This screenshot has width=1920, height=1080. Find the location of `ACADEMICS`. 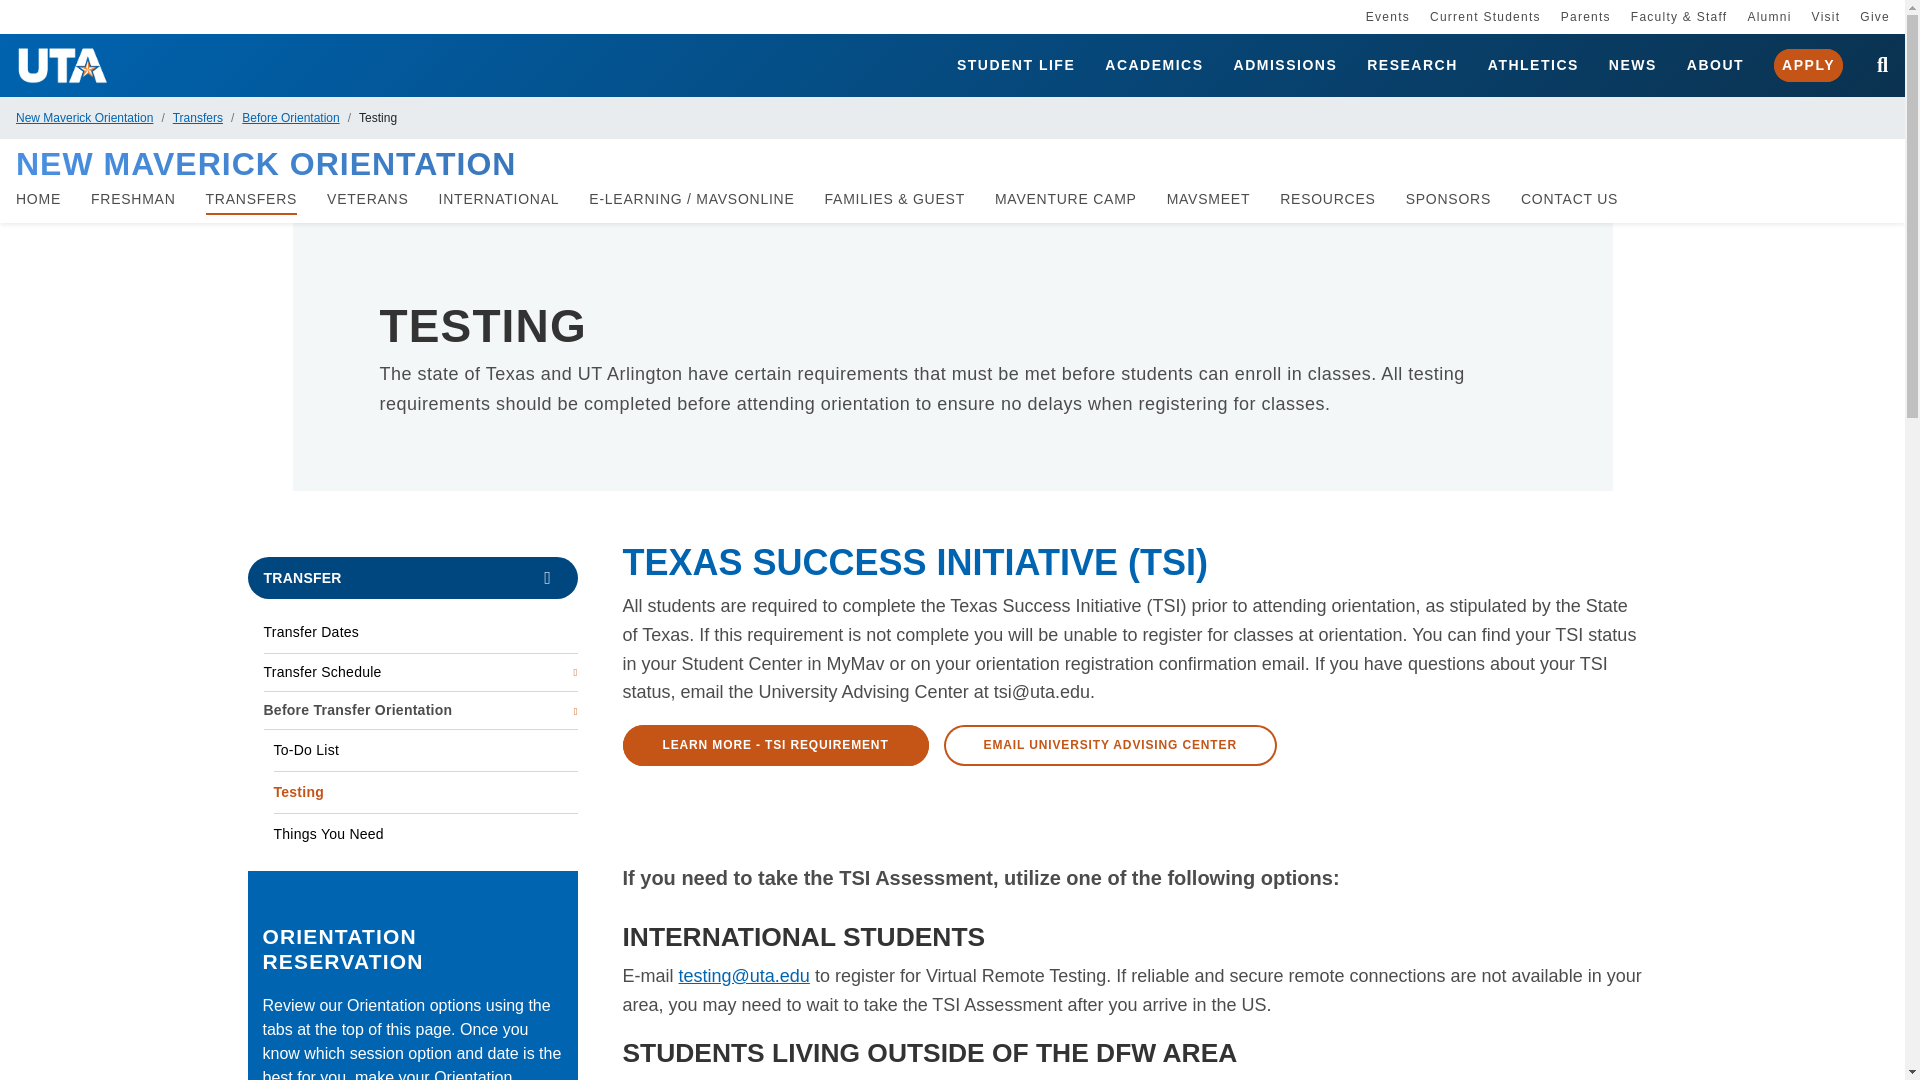

ACADEMICS is located at coordinates (1154, 66).